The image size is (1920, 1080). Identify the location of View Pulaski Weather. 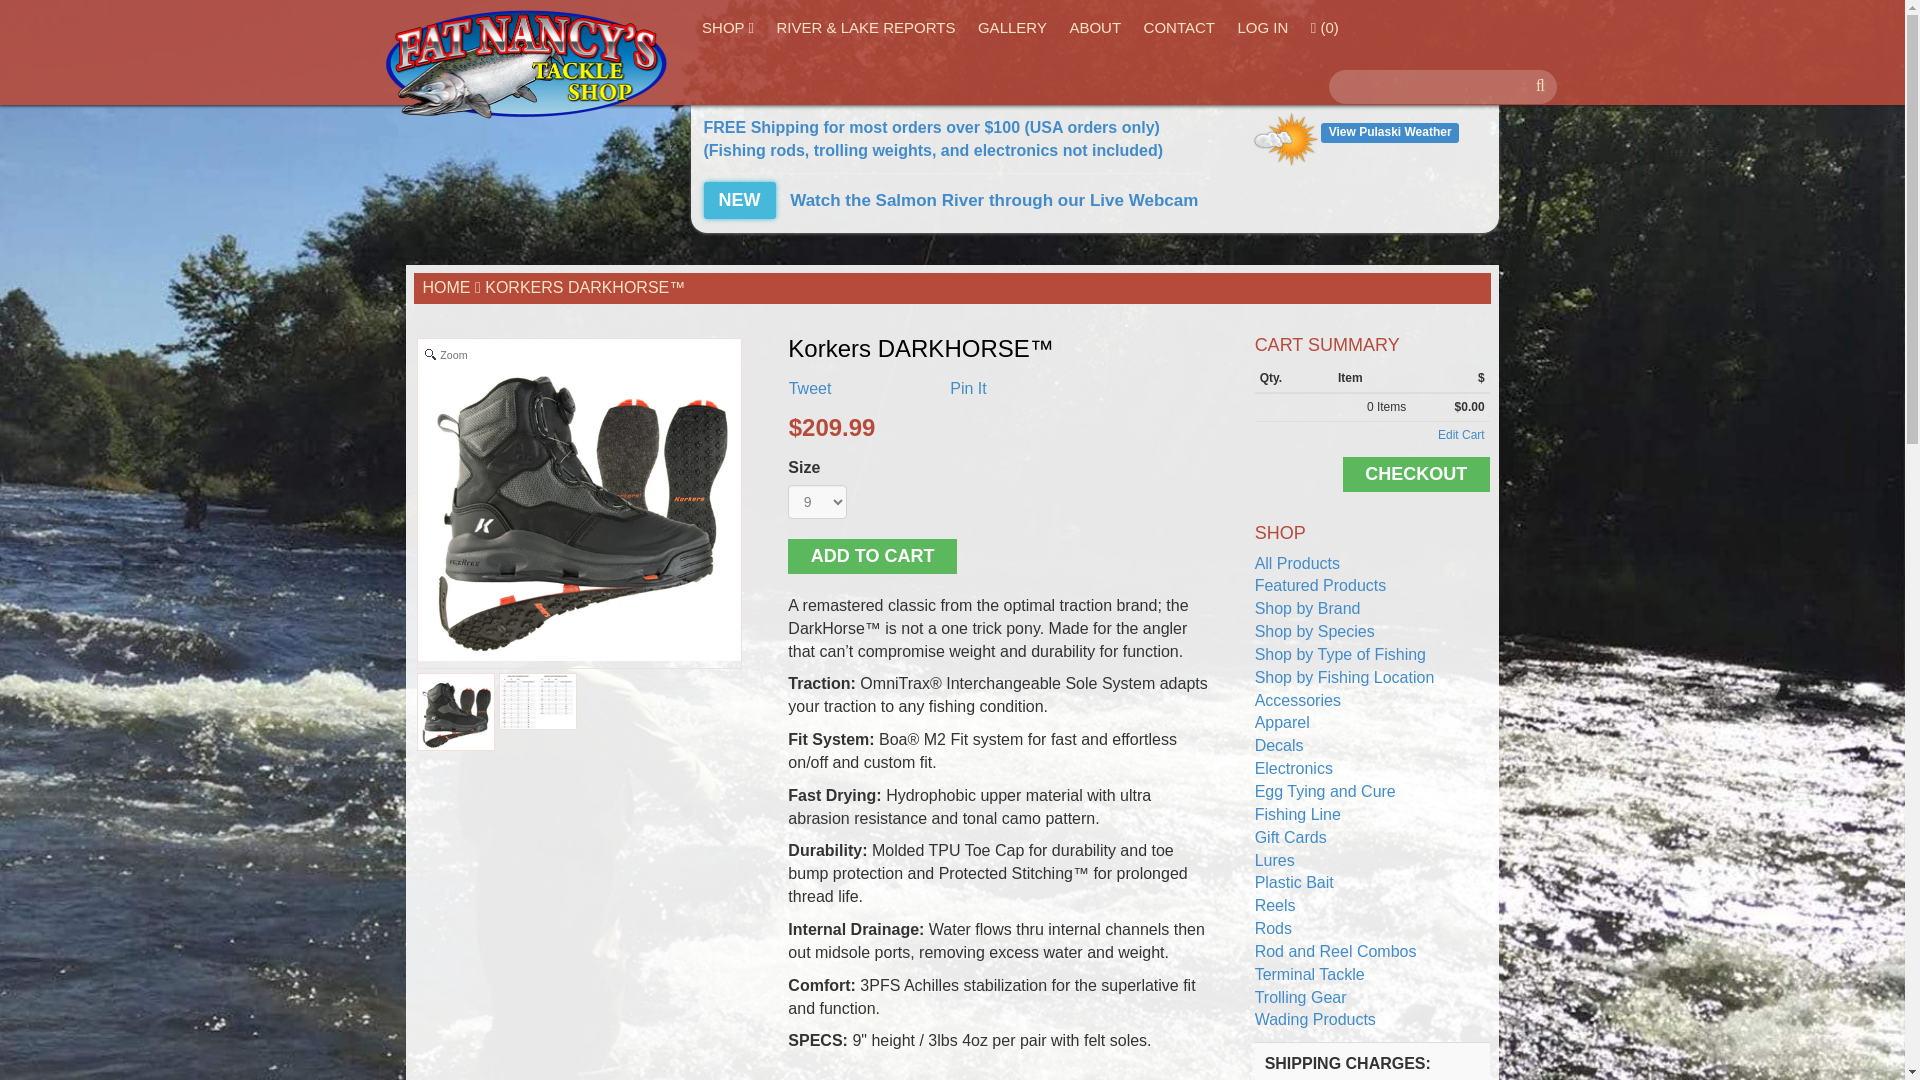
(1388, 130).